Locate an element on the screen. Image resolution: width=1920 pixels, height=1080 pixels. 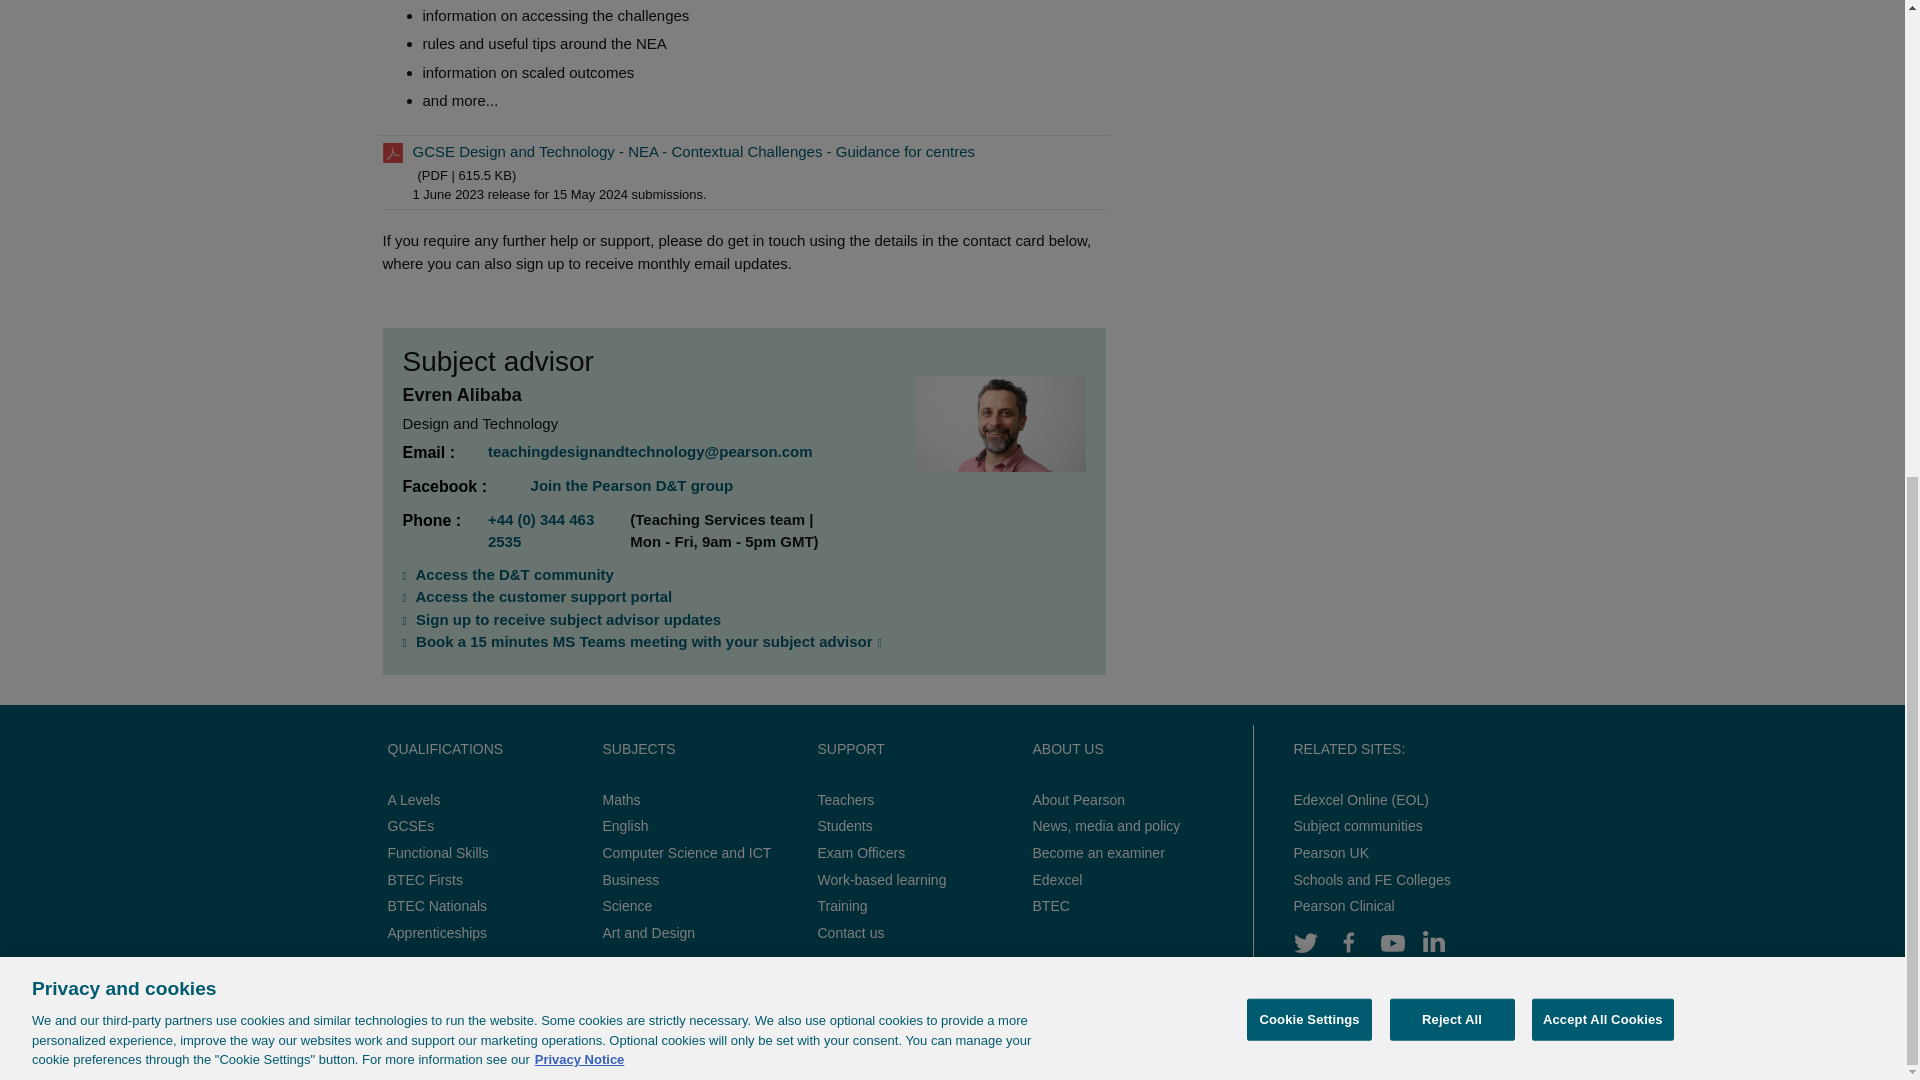
Pearson Plc YouTube channel is located at coordinates (1401, 951).